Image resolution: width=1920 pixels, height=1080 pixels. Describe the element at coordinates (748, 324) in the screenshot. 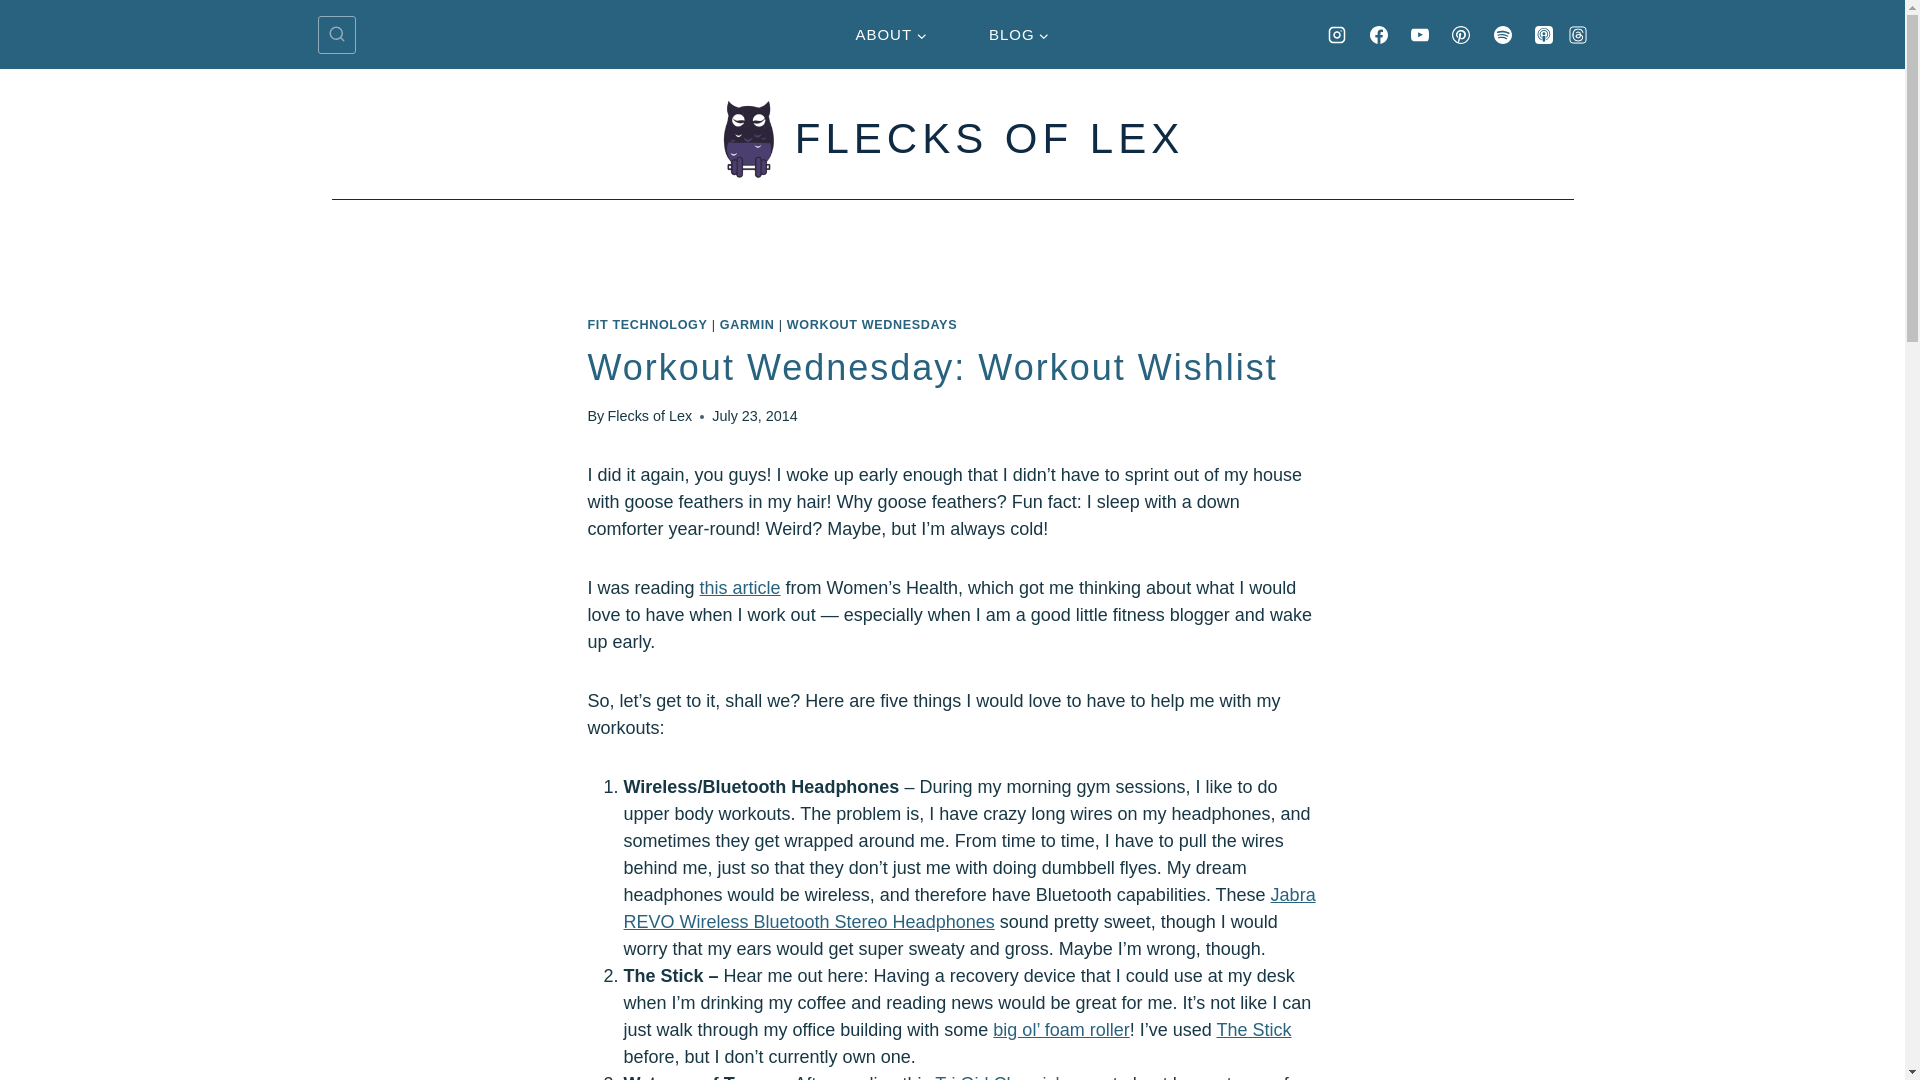

I see `GARMIN` at that location.